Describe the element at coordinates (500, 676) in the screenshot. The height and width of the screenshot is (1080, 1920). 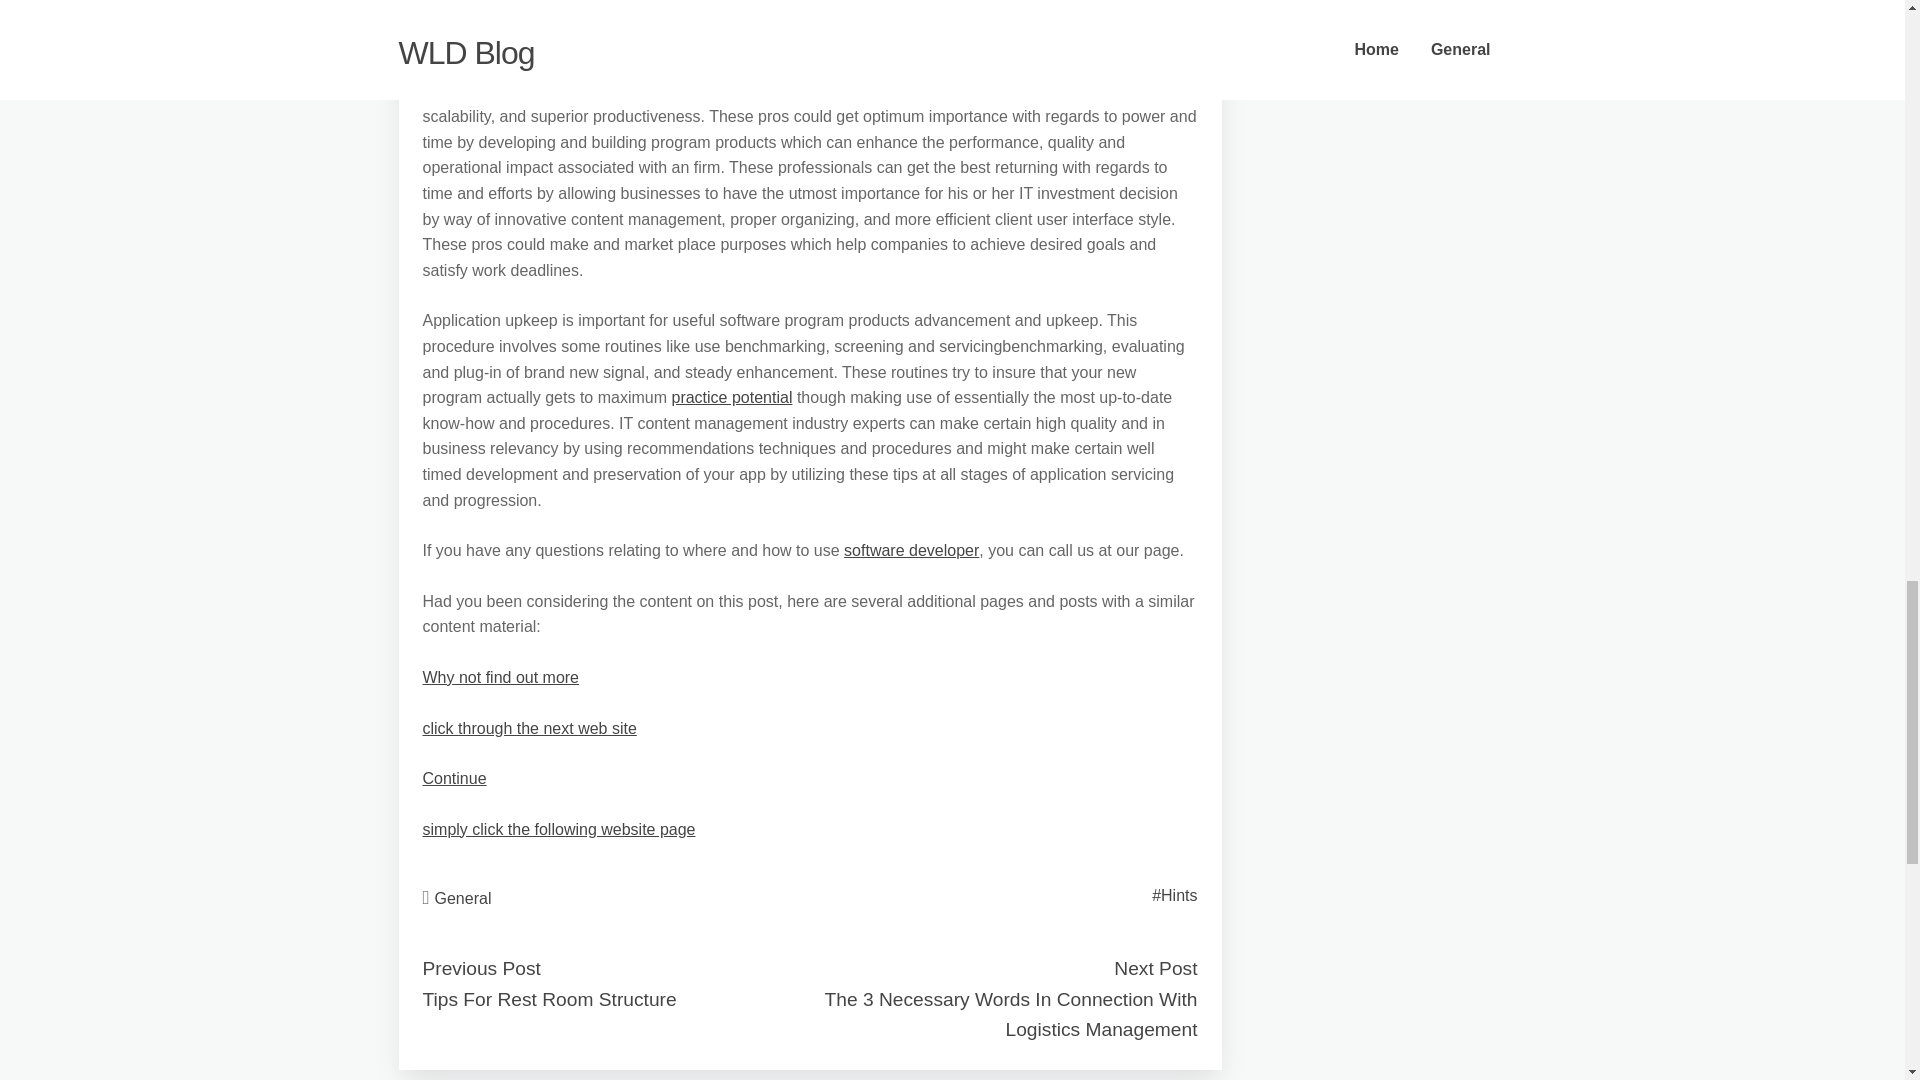
I see `Why not find out more` at that location.